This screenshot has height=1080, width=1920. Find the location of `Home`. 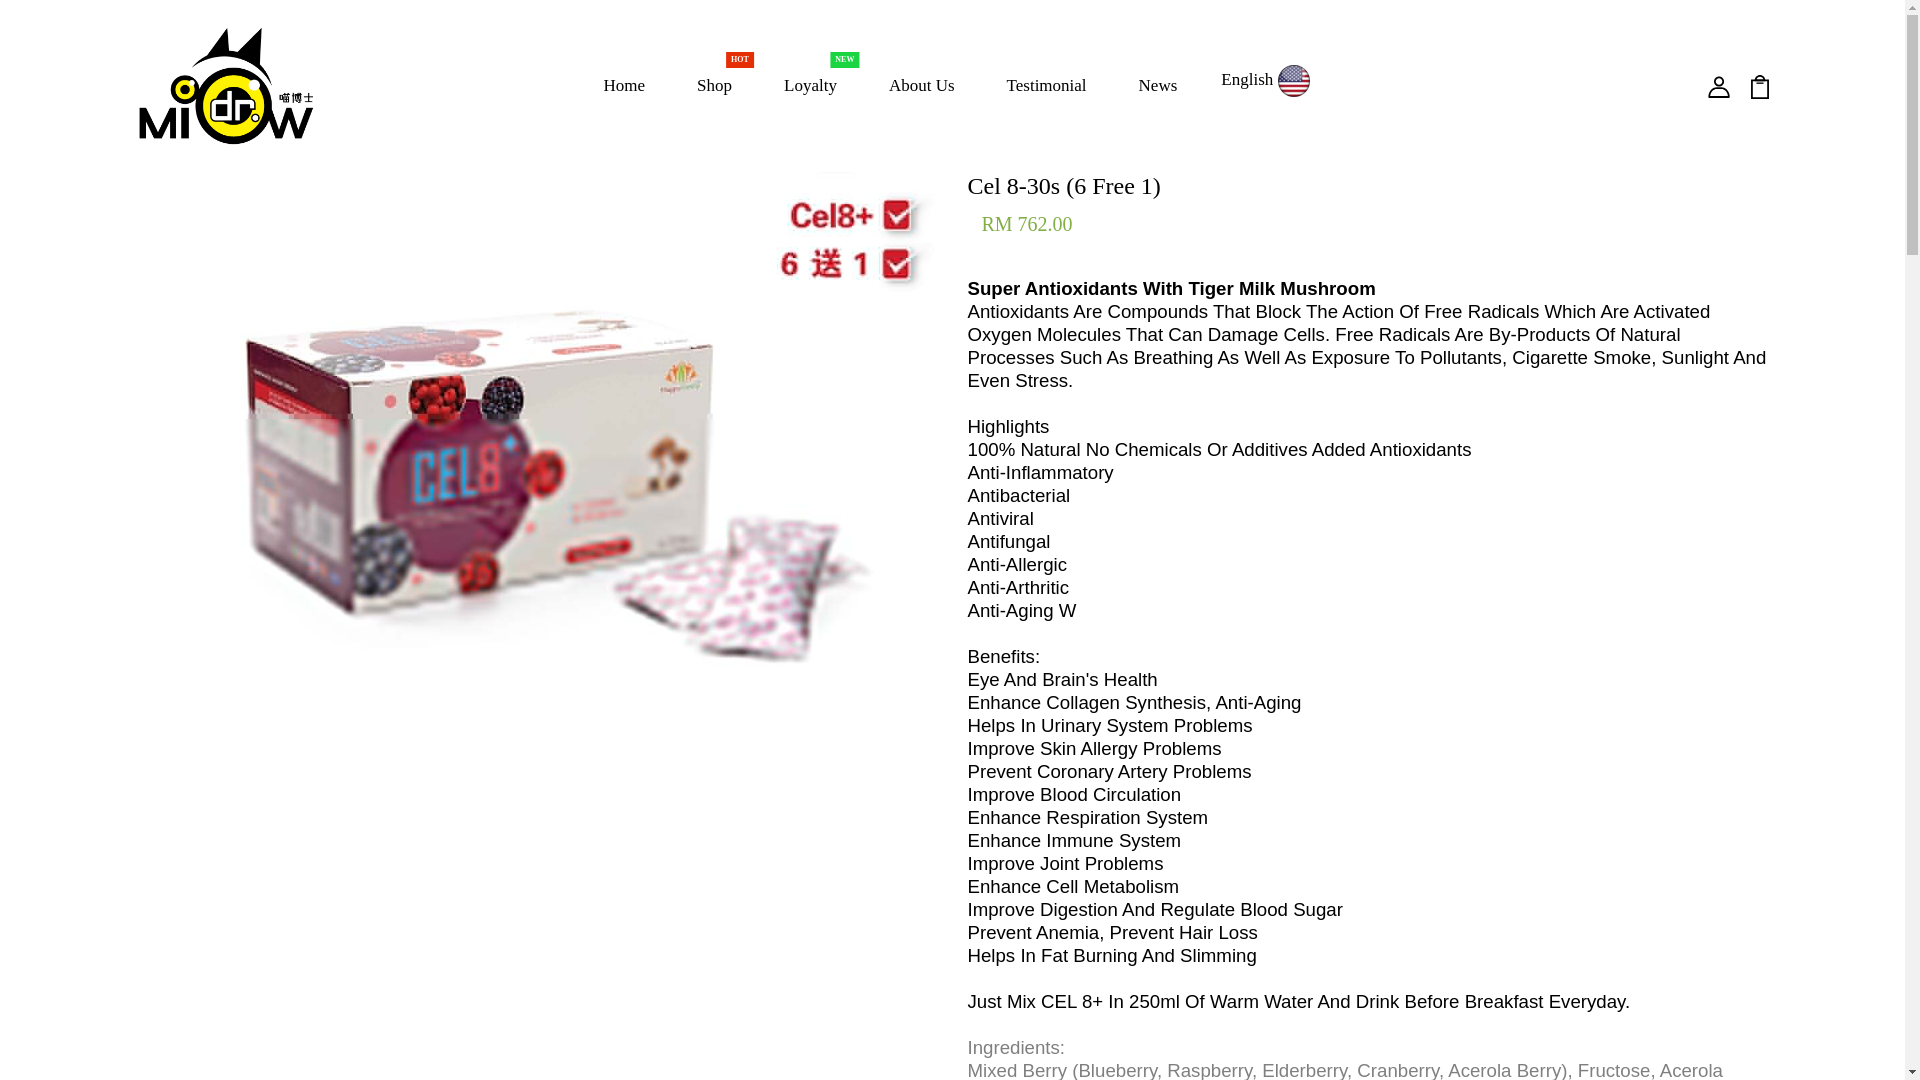

Home is located at coordinates (624, 85).